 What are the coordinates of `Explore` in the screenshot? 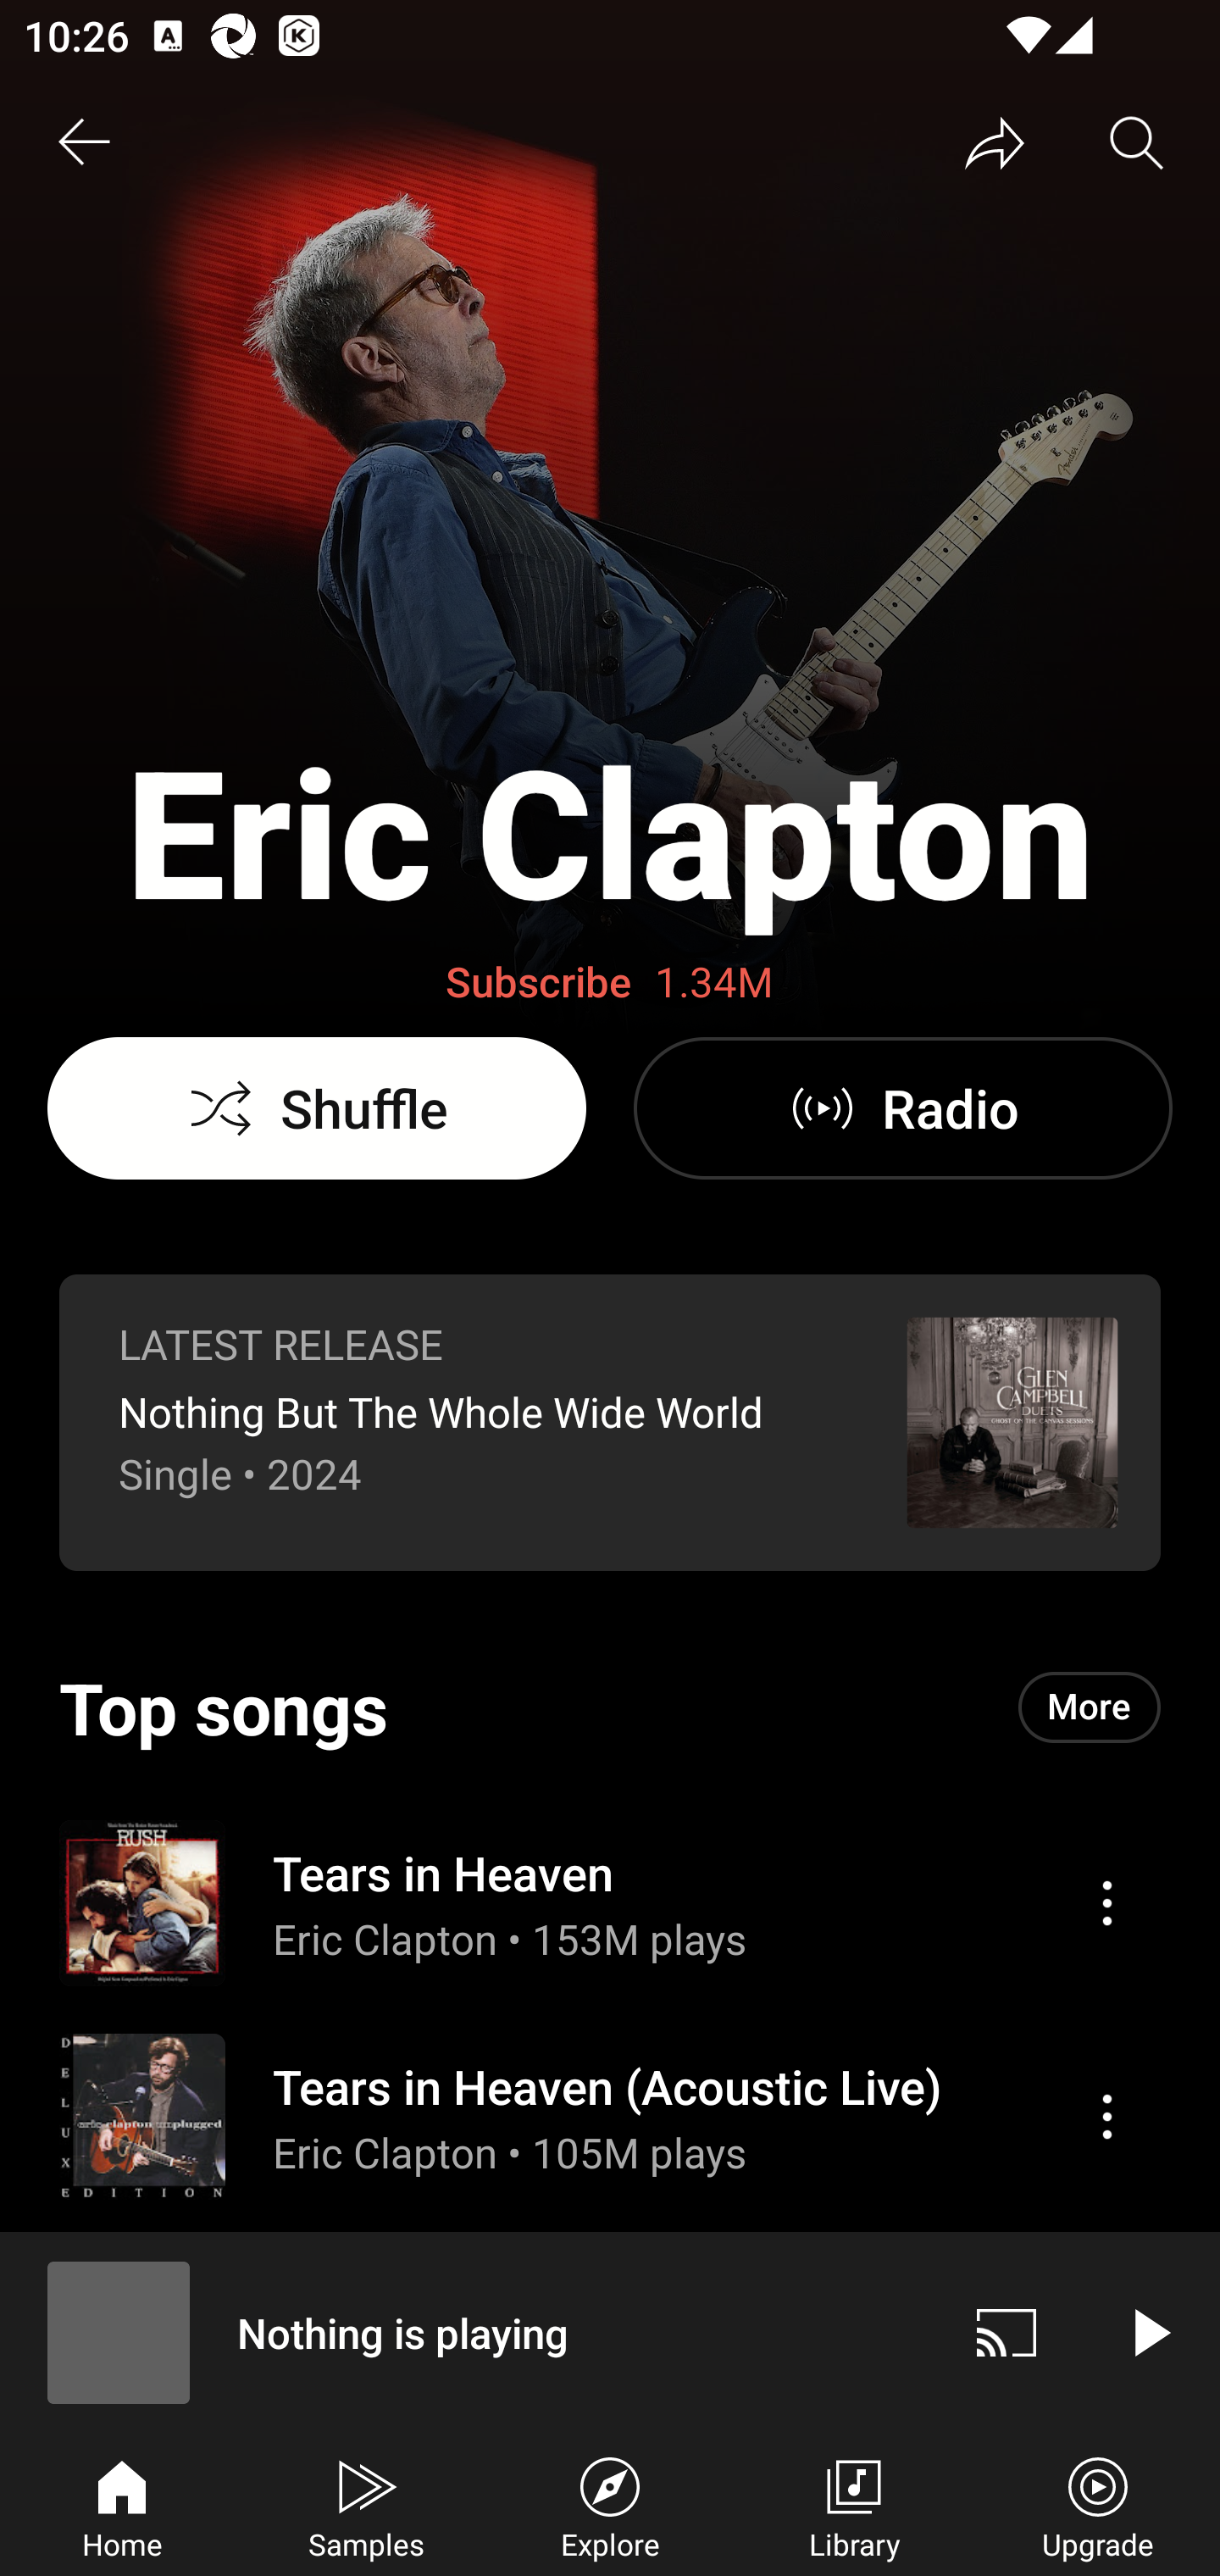 It's located at (610, 2505).